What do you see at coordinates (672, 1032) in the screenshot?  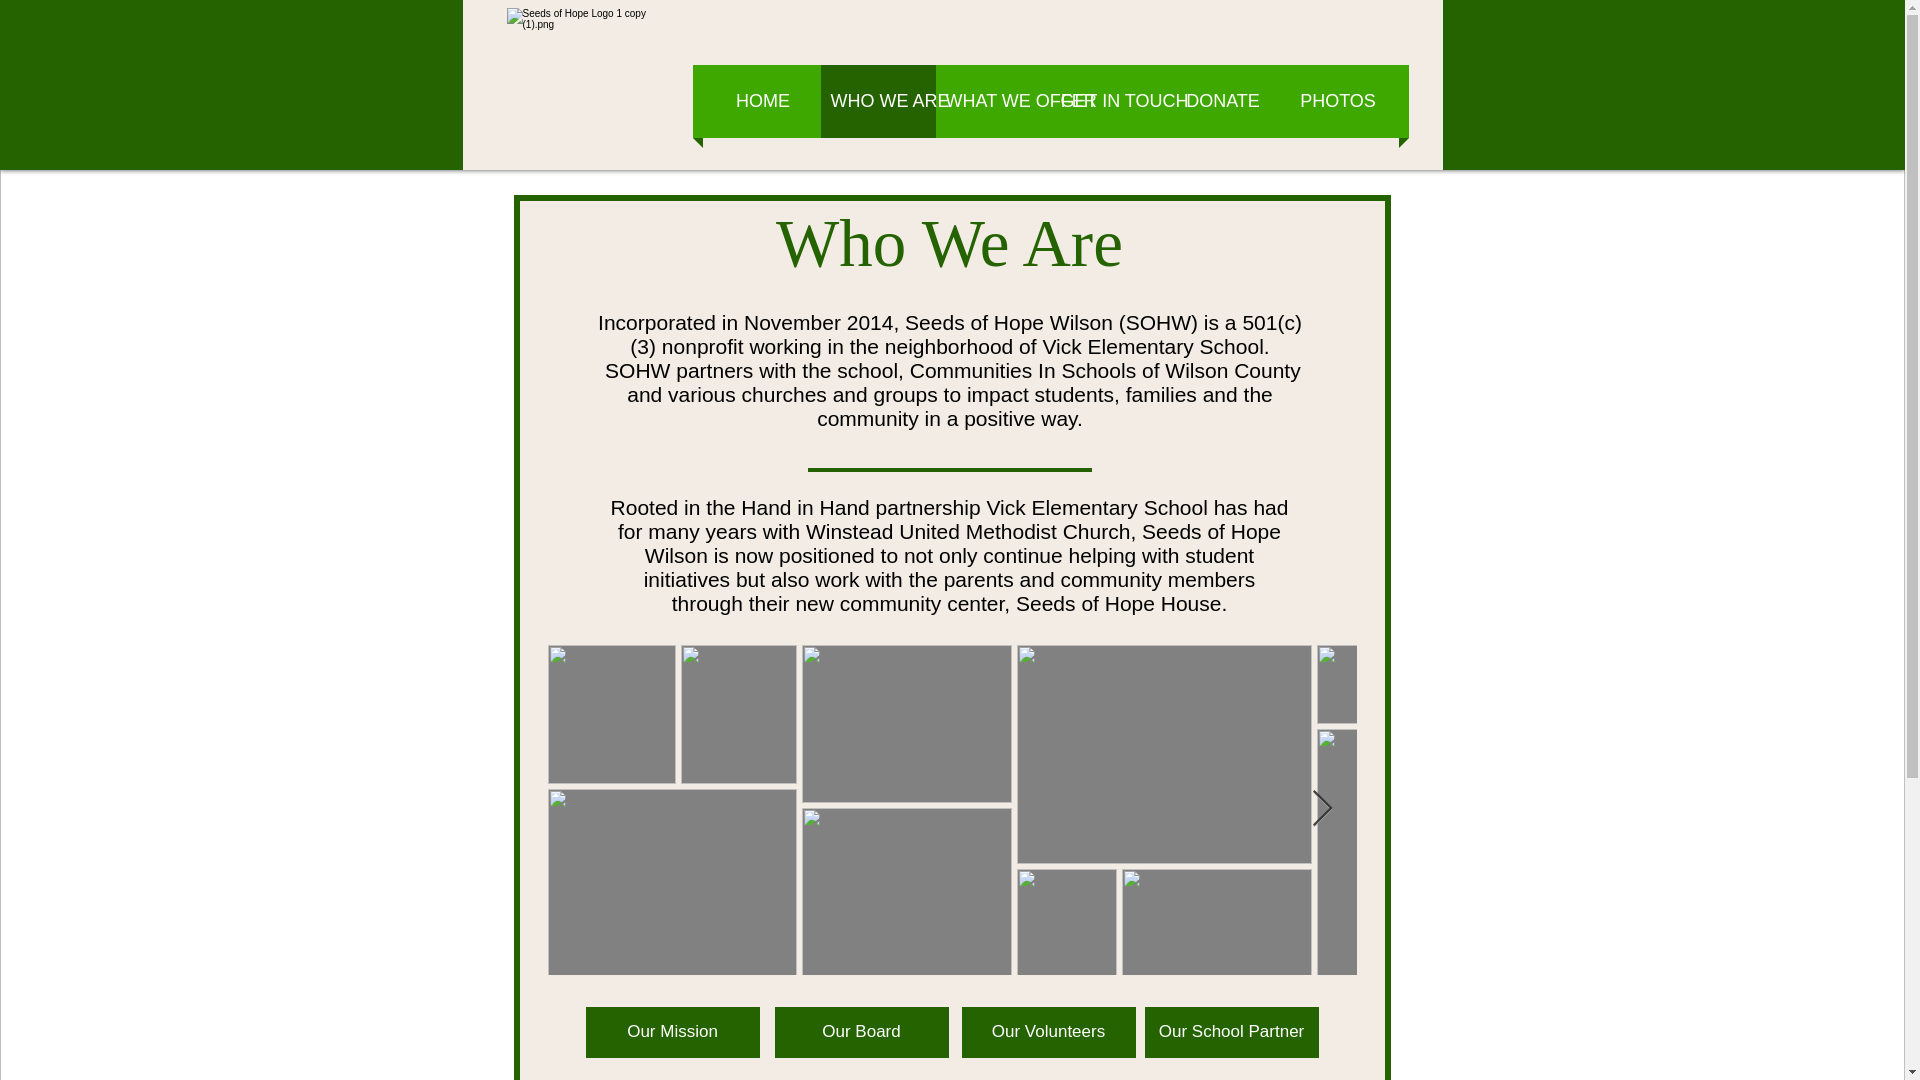 I see `Our Mission` at bounding box center [672, 1032].